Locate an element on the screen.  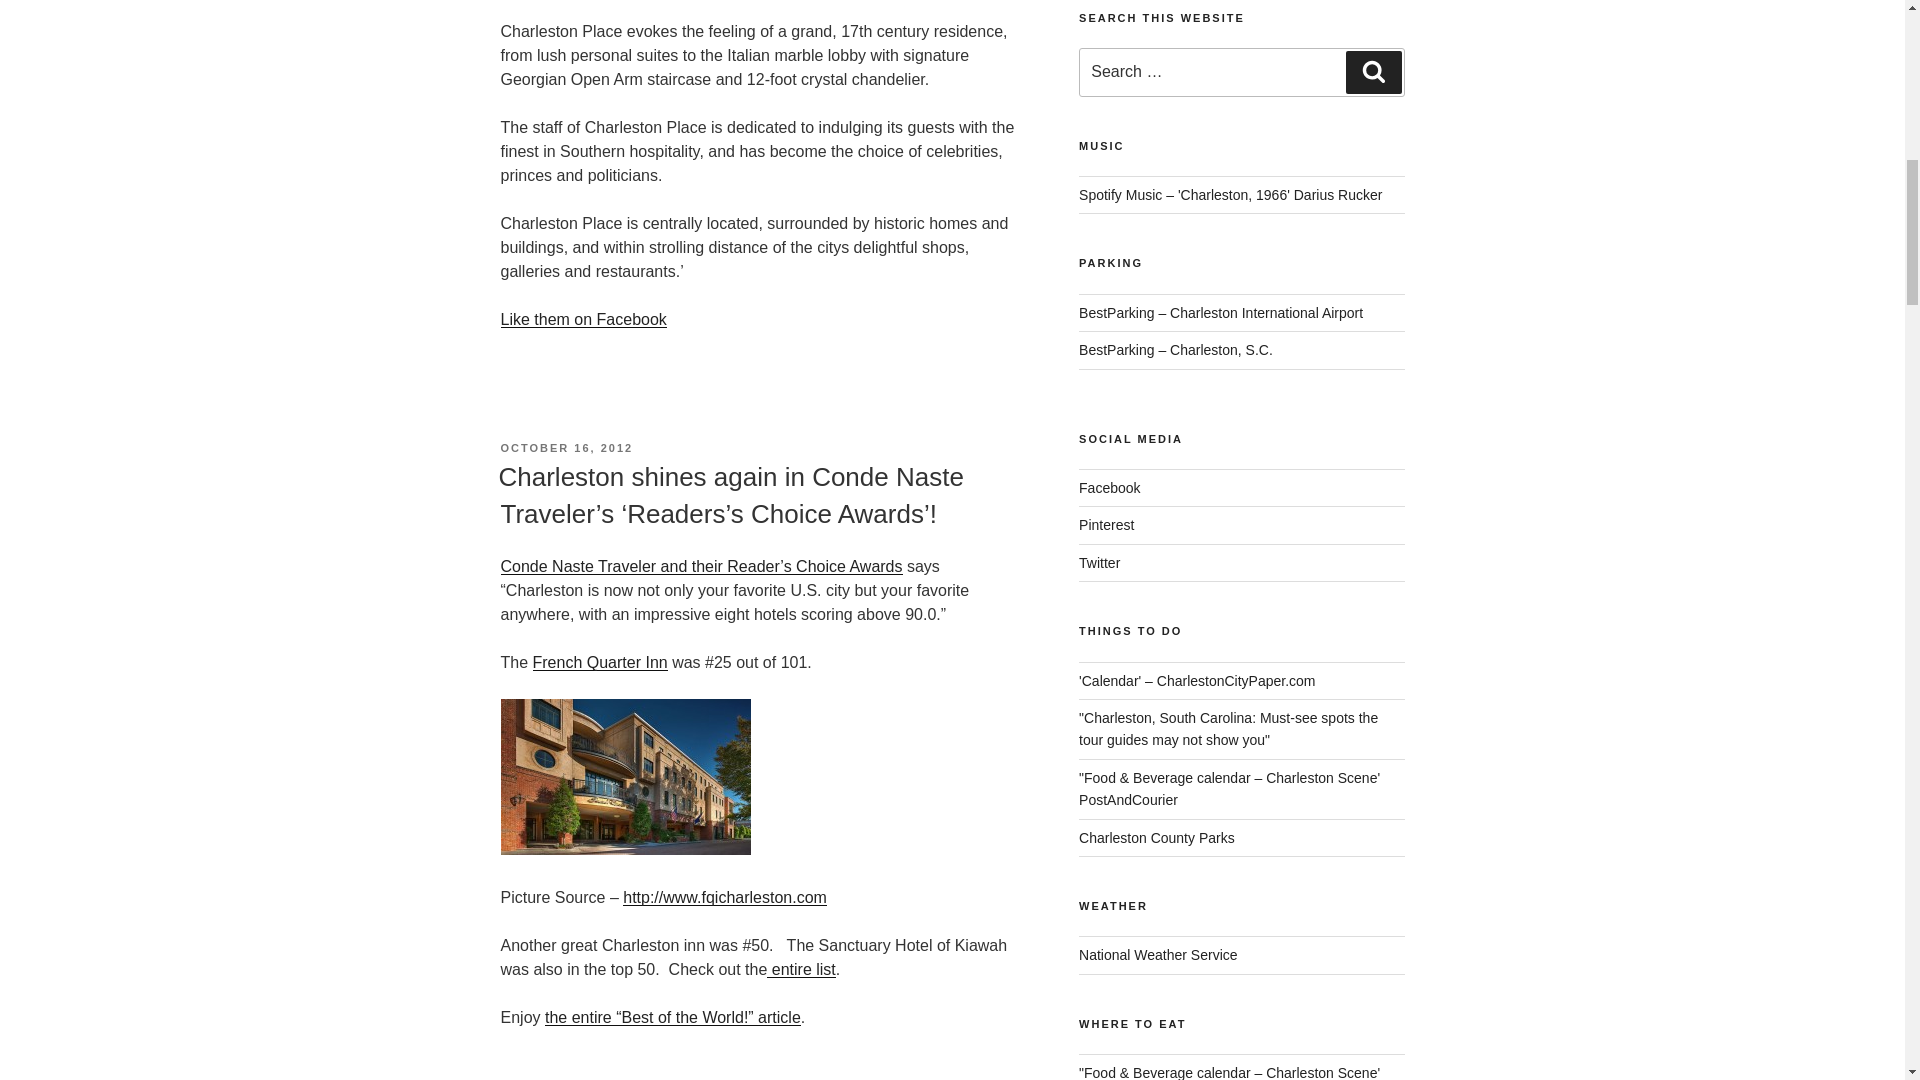
French Quarter Charleston, Charleston, S.C. is located at coordinates (724, 897).